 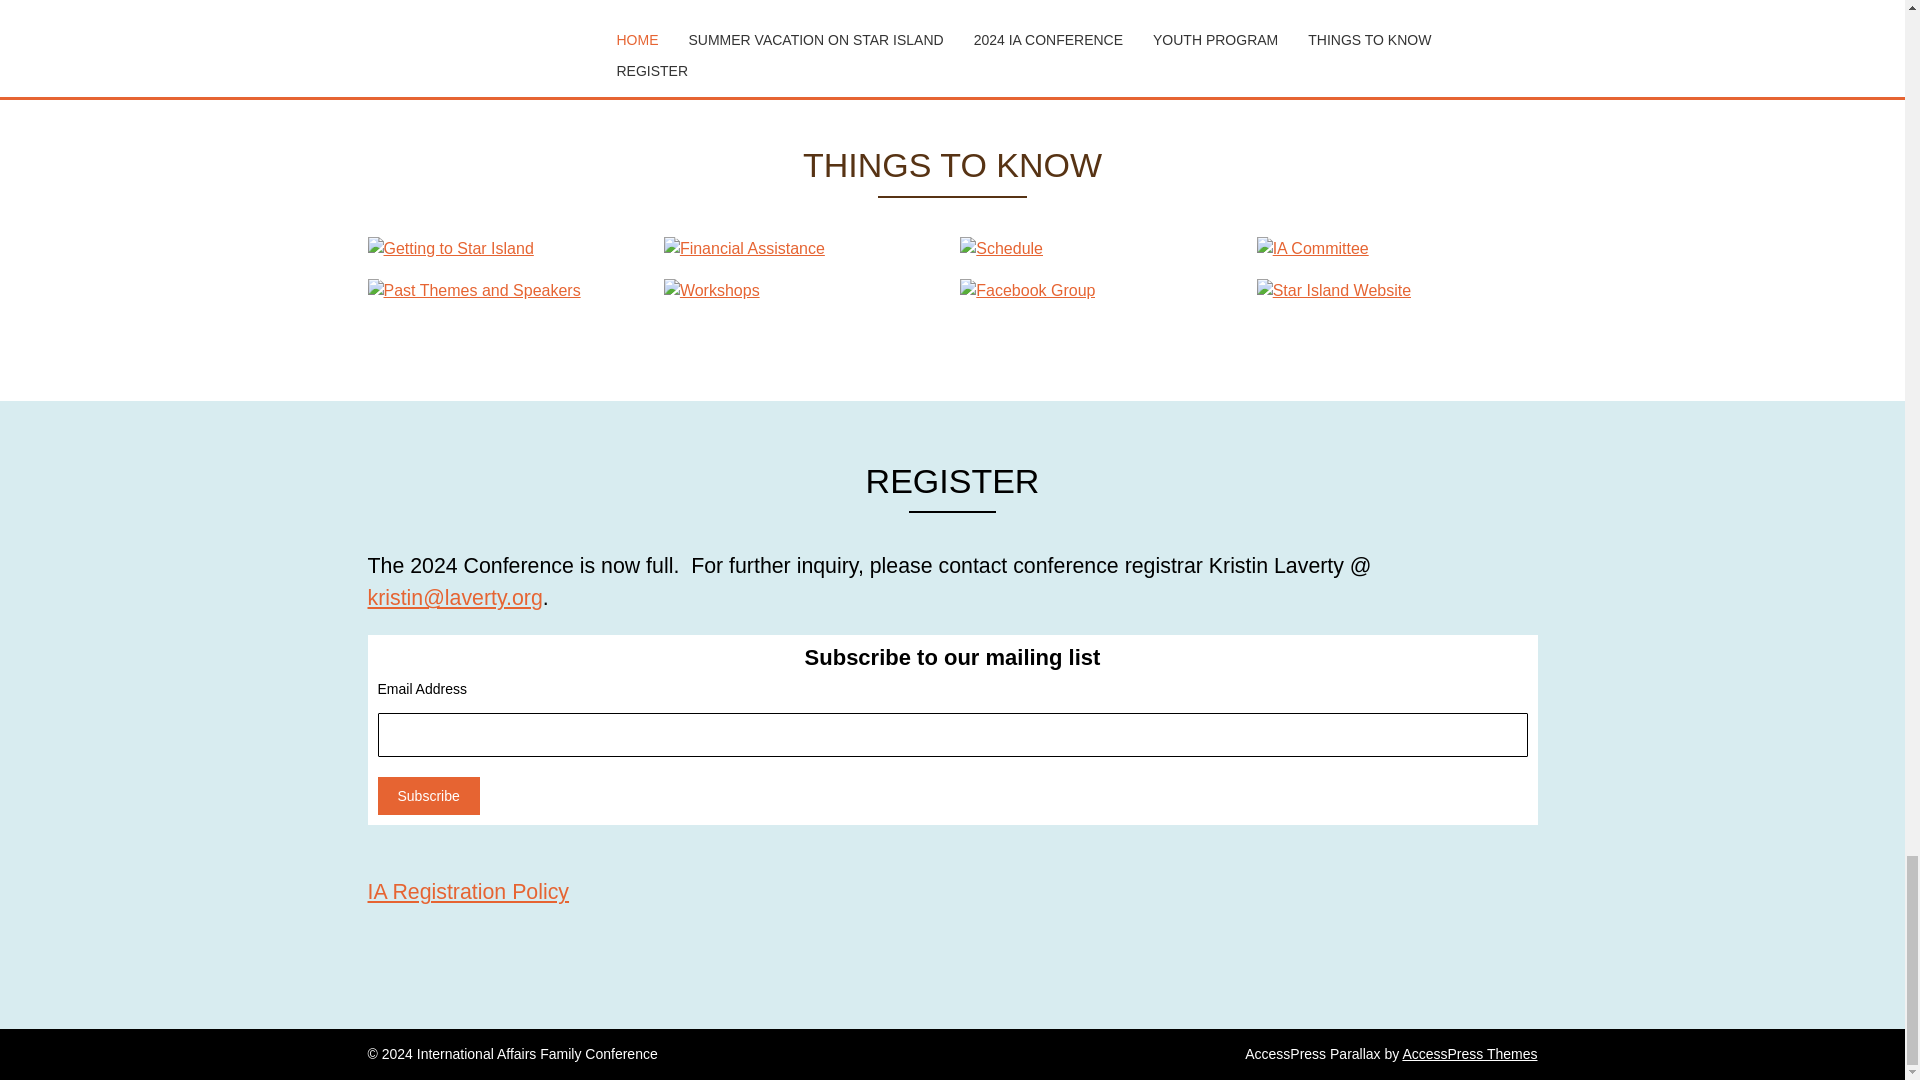 I want to click on Financial Assistance, so click(x=804, y=248).